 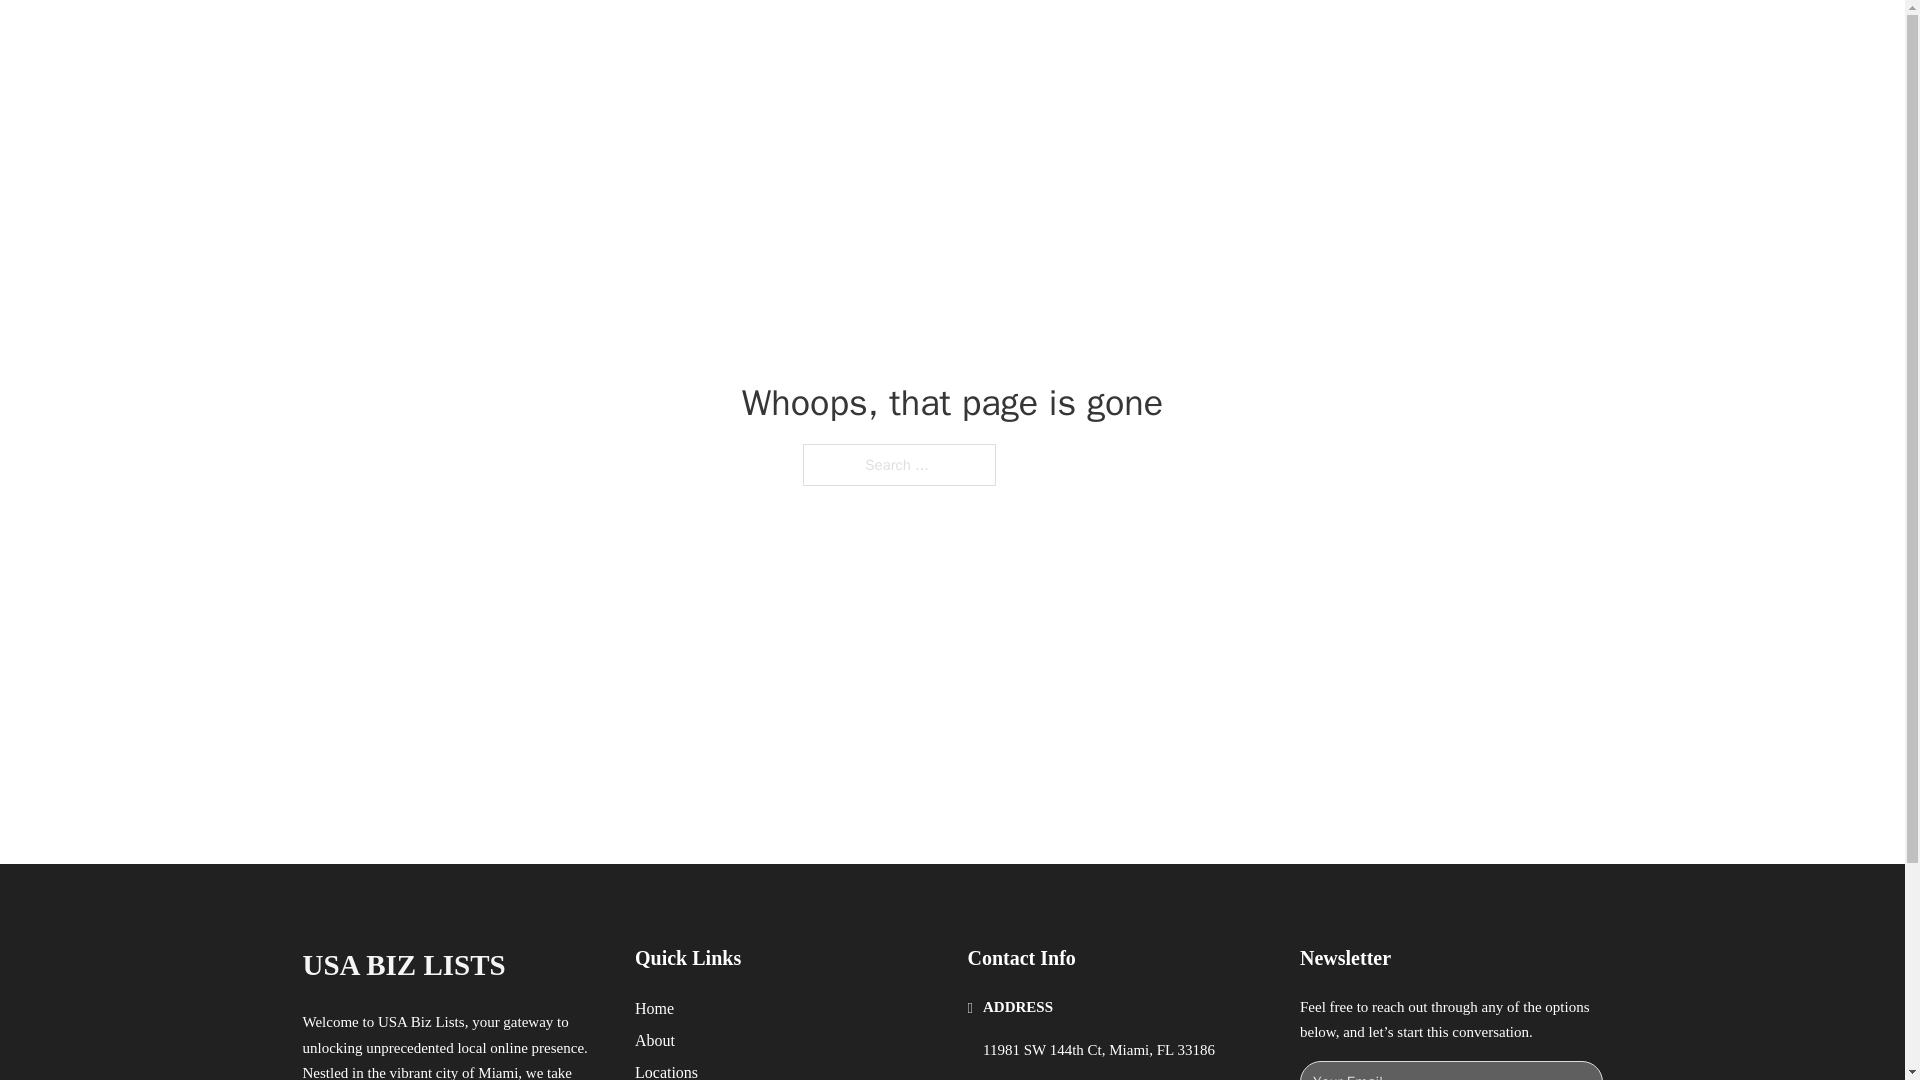 What do you see at coordinates (508, 38) in the screenshot?
I see `USA BIZ LISTS` at bounding box center [508, 38].